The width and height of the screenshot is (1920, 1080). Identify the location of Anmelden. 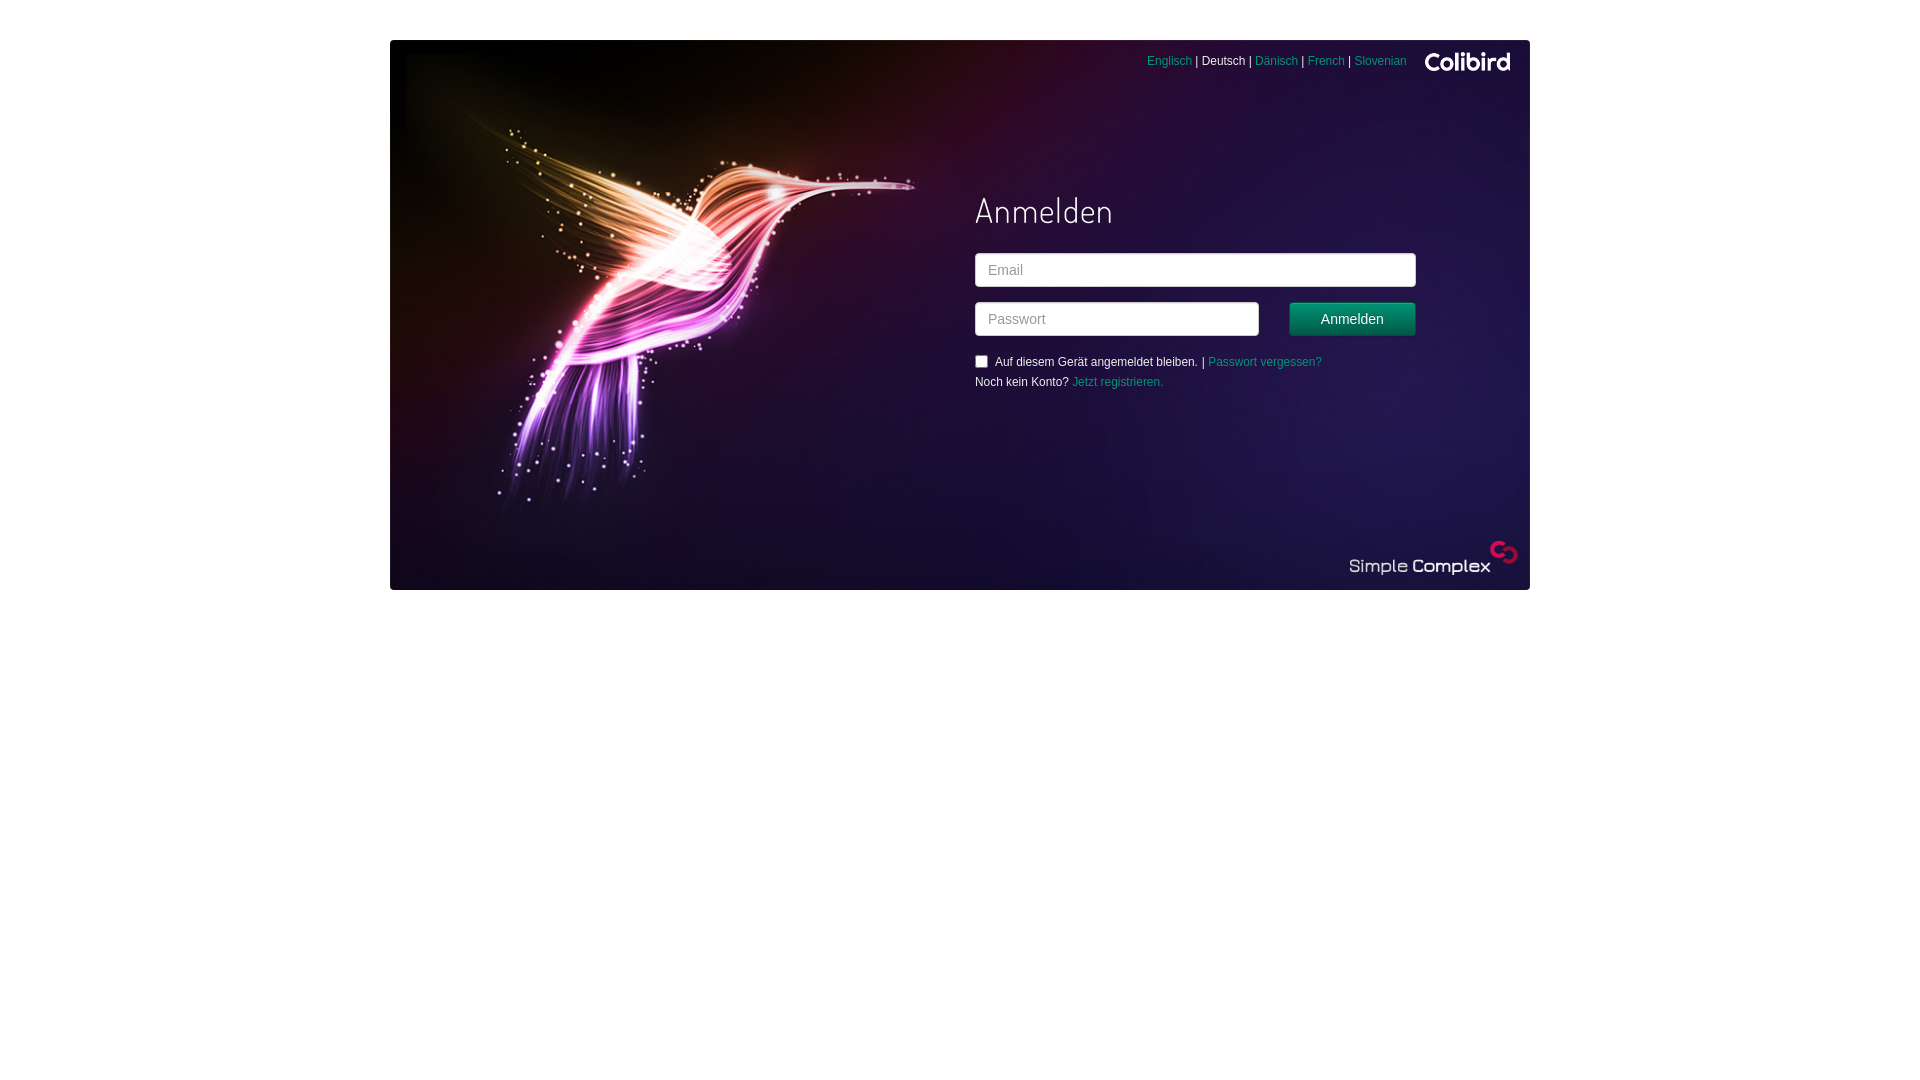
(1352, 319).